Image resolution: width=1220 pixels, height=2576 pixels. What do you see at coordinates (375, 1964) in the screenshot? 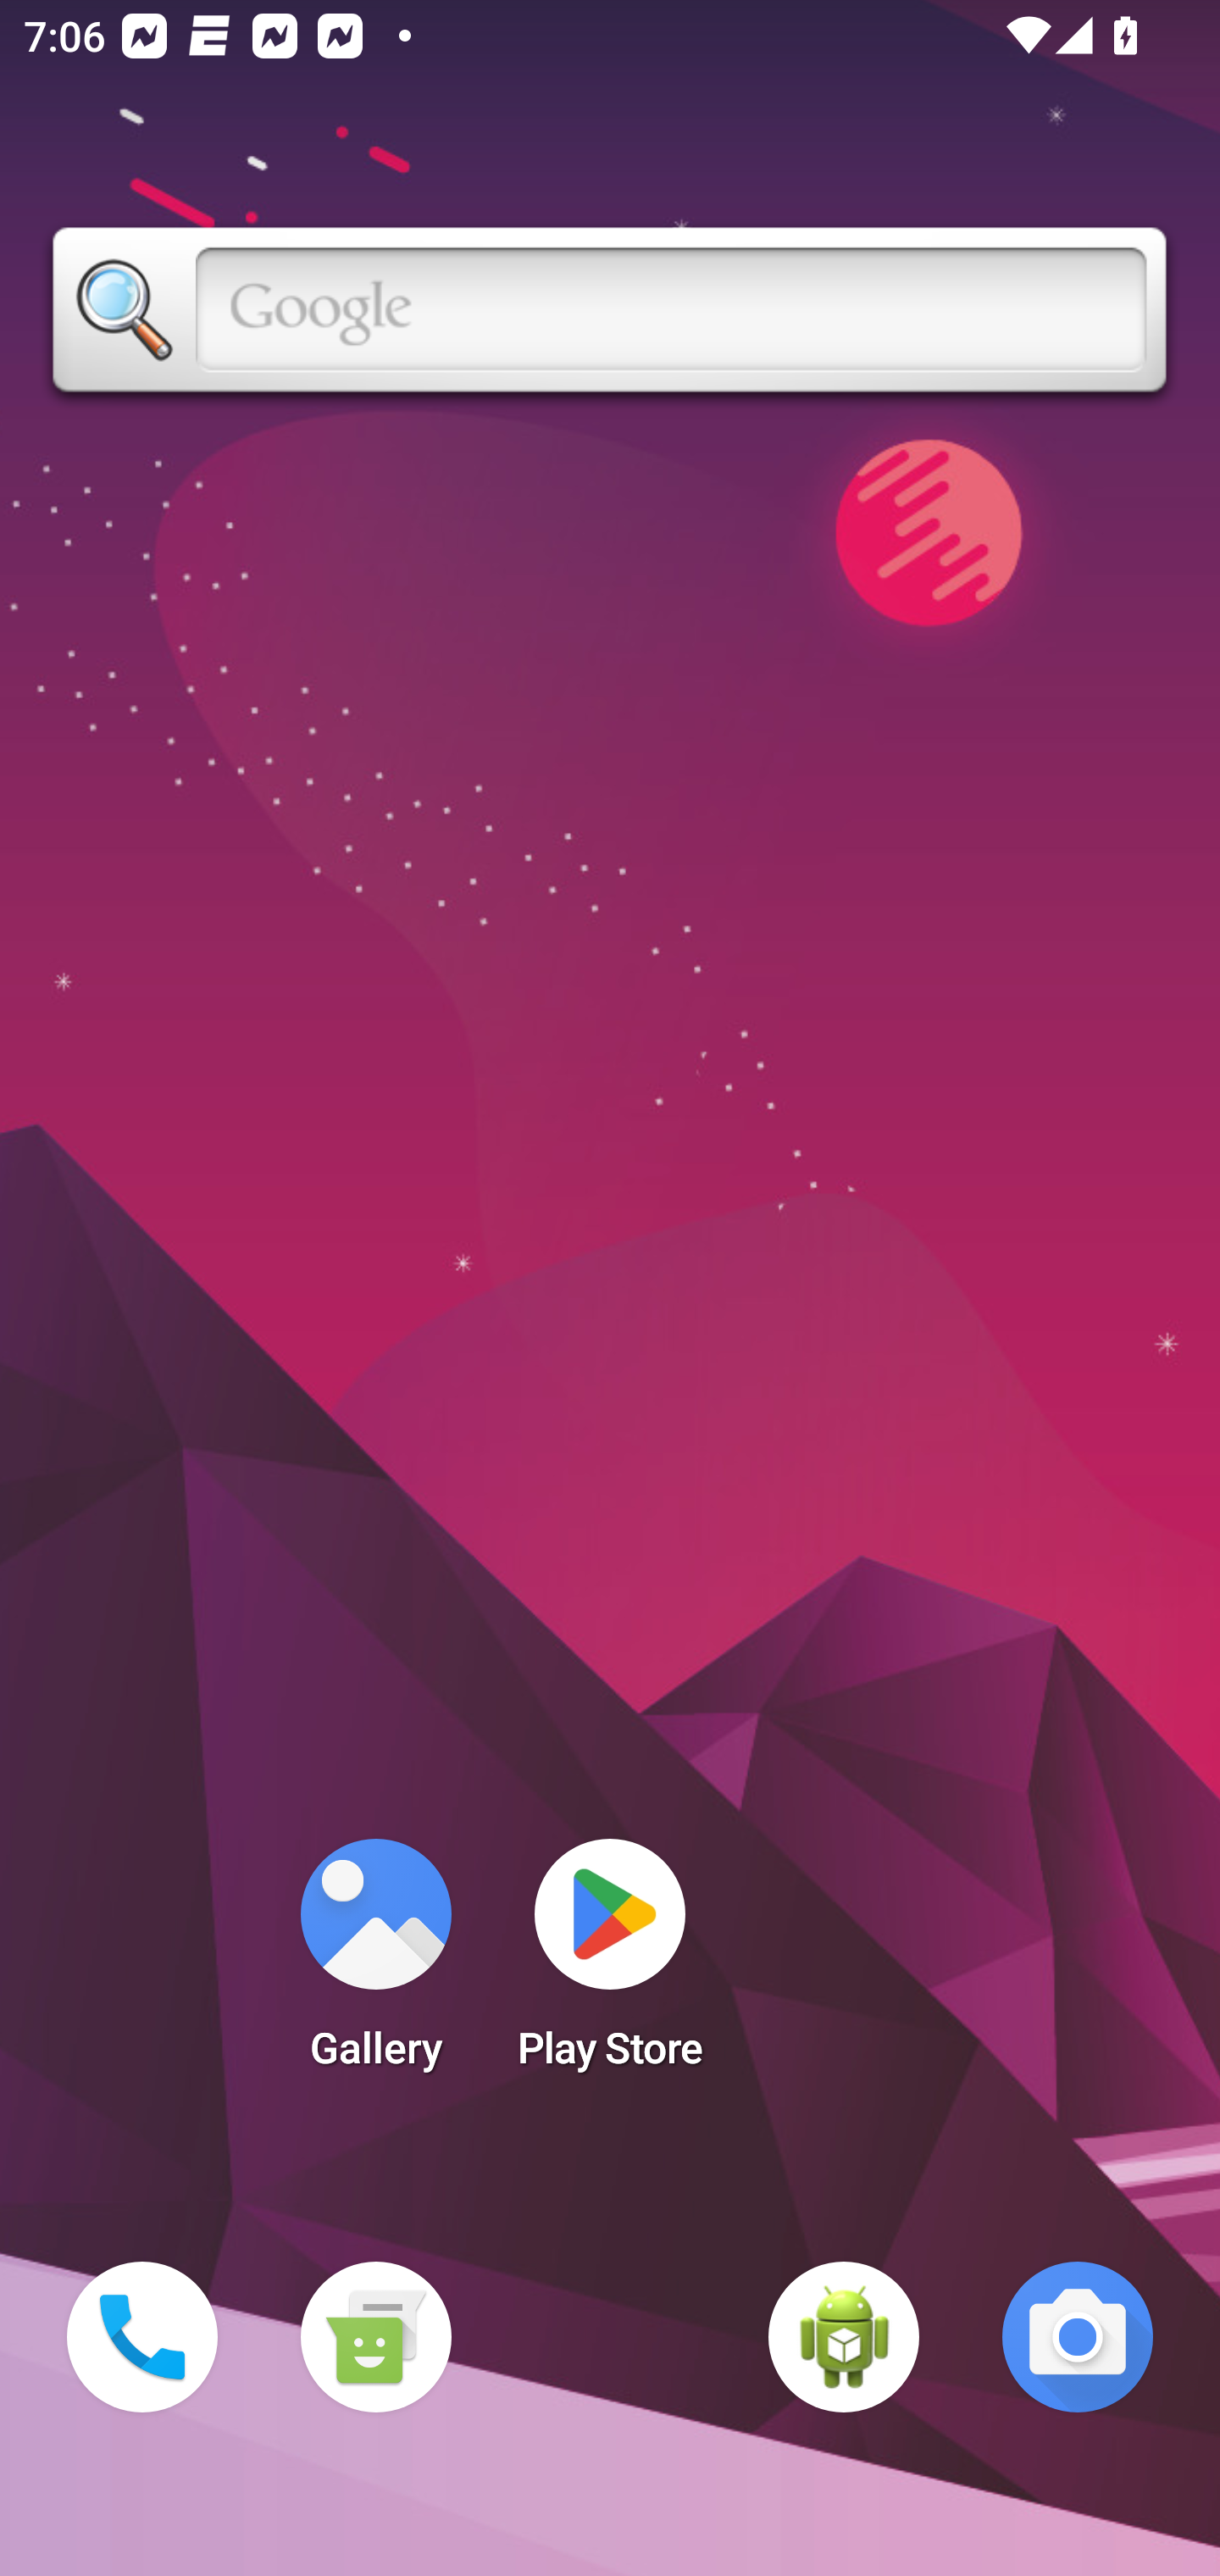
I see `Gallery` at bounding box center [375, 1964].